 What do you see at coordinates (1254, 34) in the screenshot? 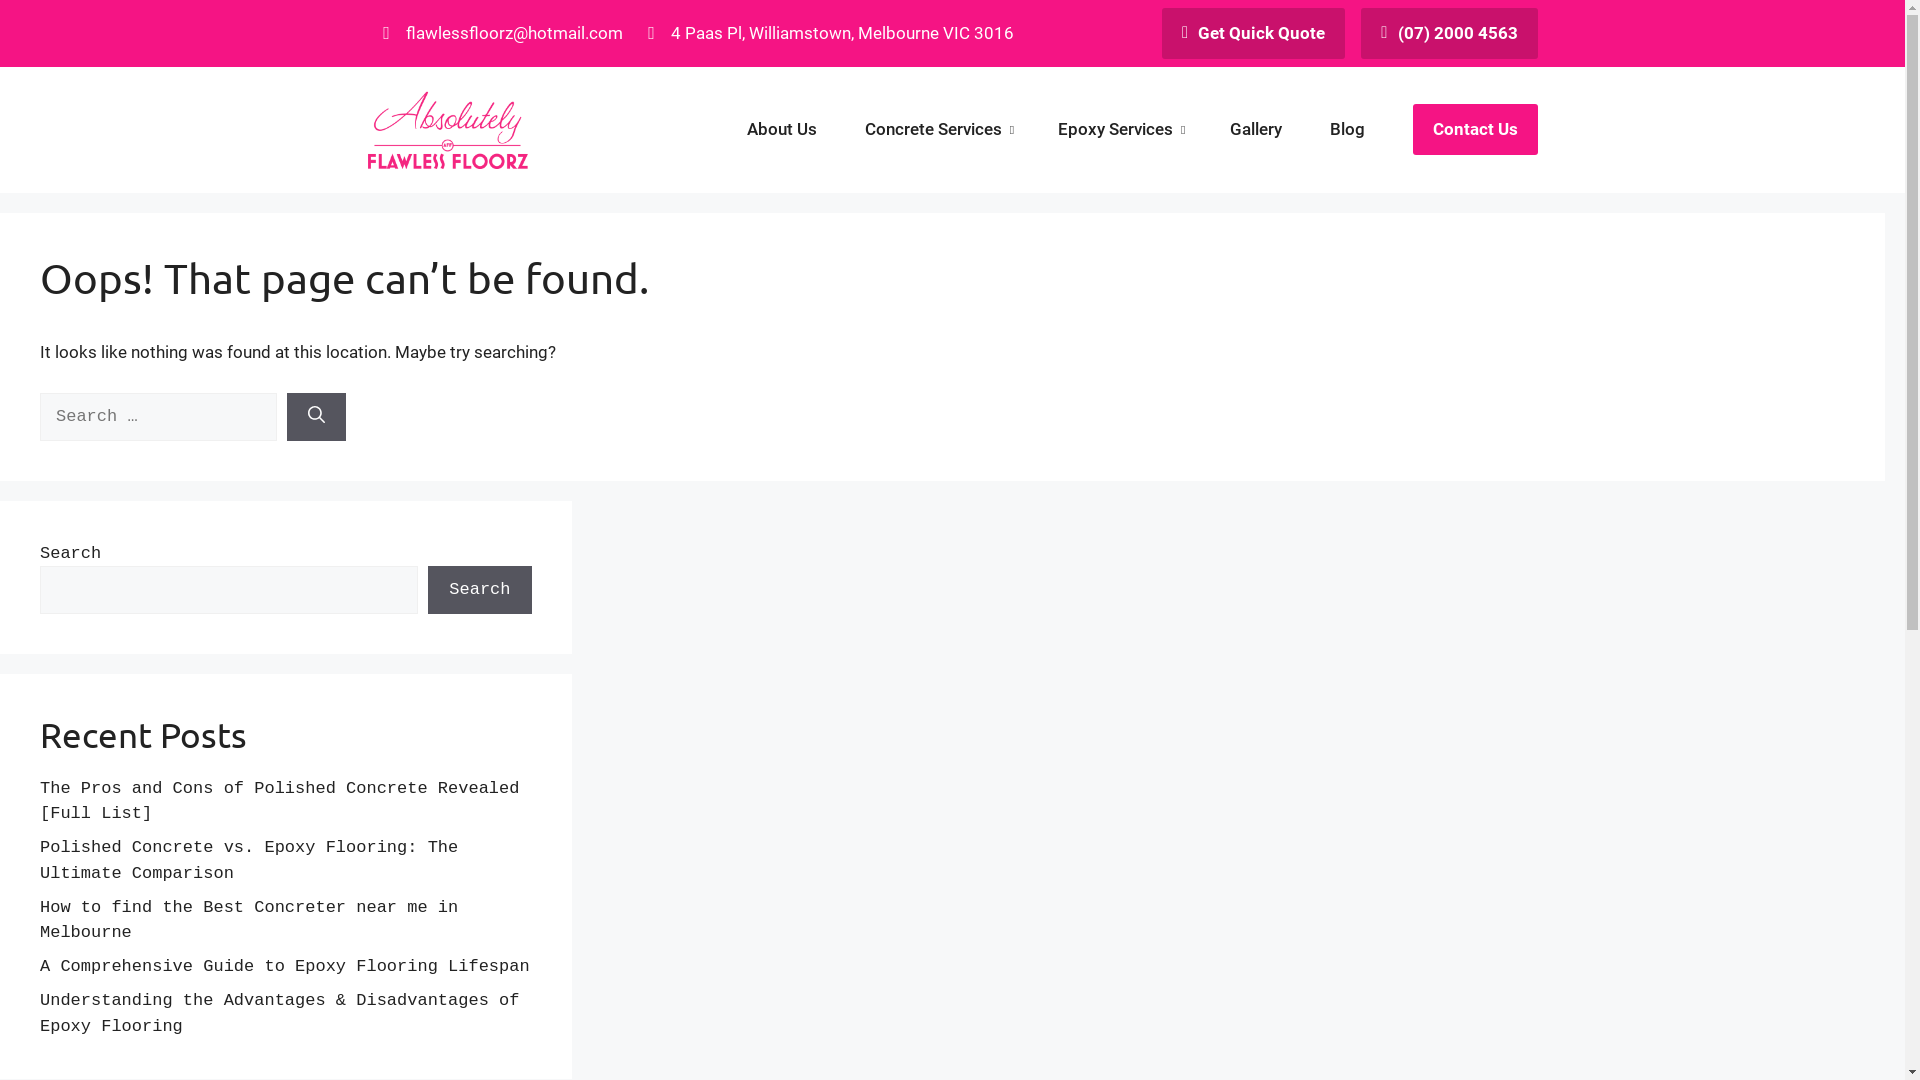
I see `Get Quick Quote` at bounding box center [1254, 34].